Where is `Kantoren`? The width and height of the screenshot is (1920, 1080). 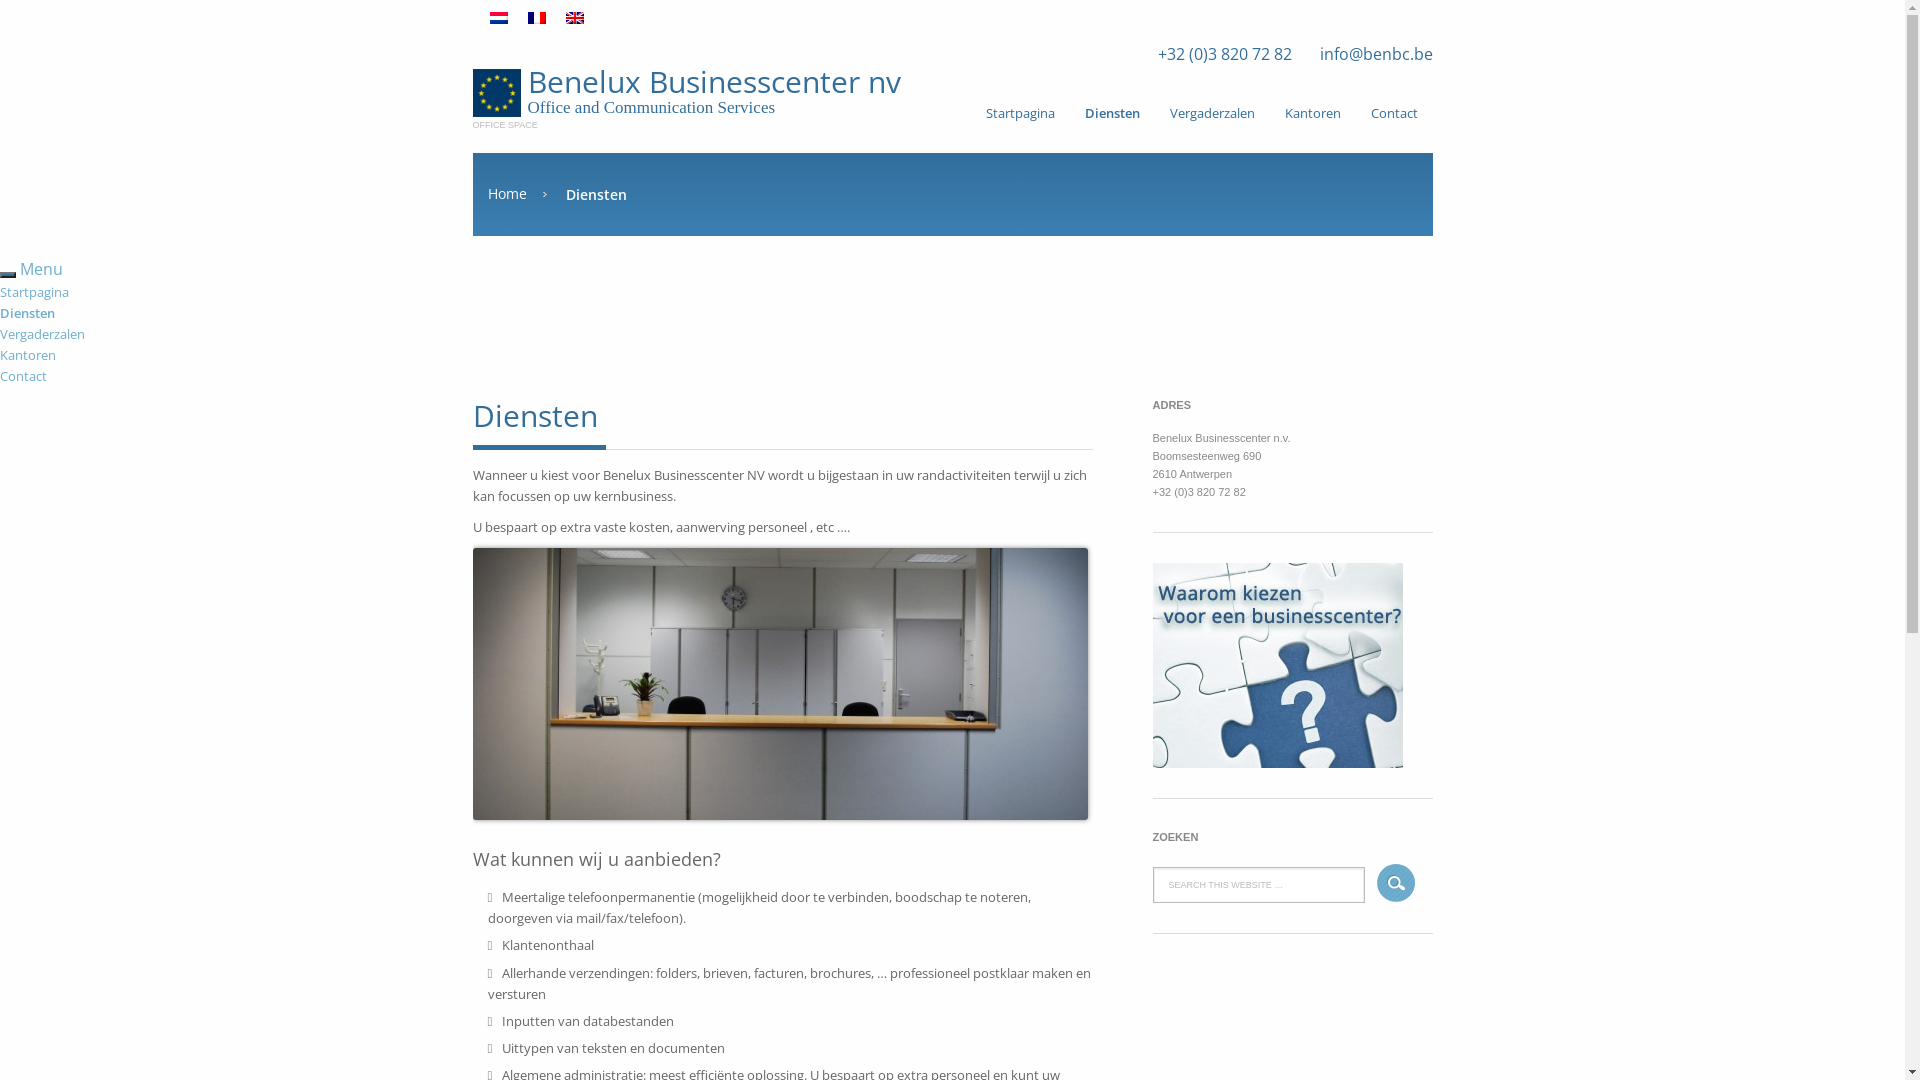 Kantoren is located at coordinates (1313, 113).